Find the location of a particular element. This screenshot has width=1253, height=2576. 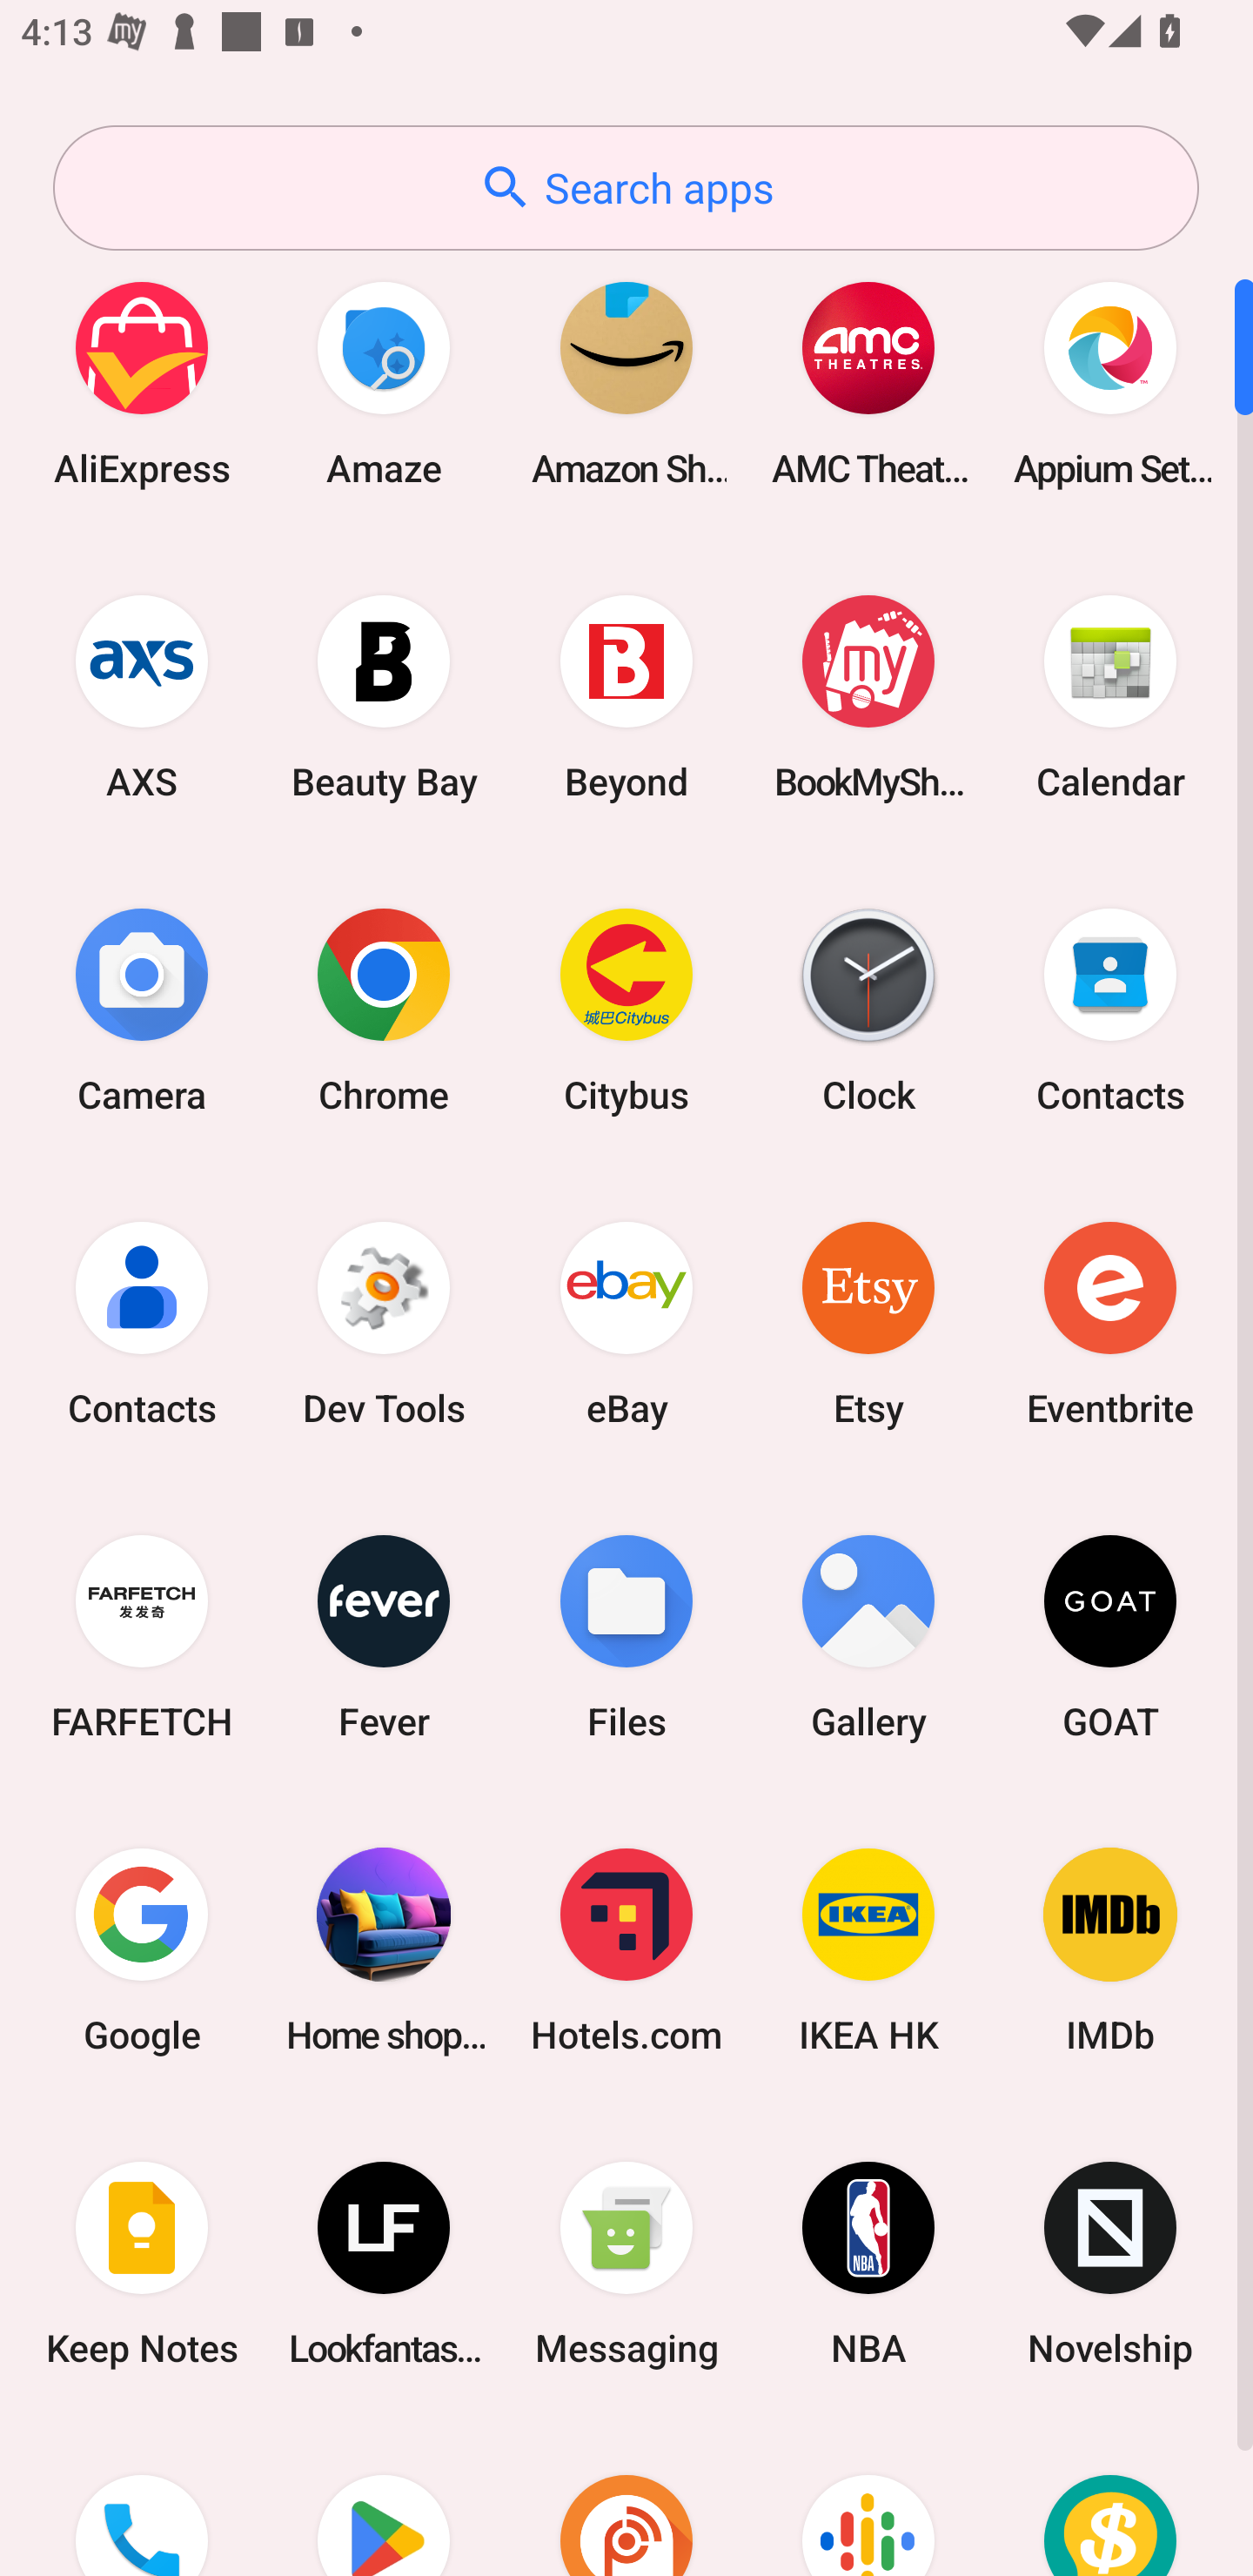

Contacts is located at coordinates (142, 1323).